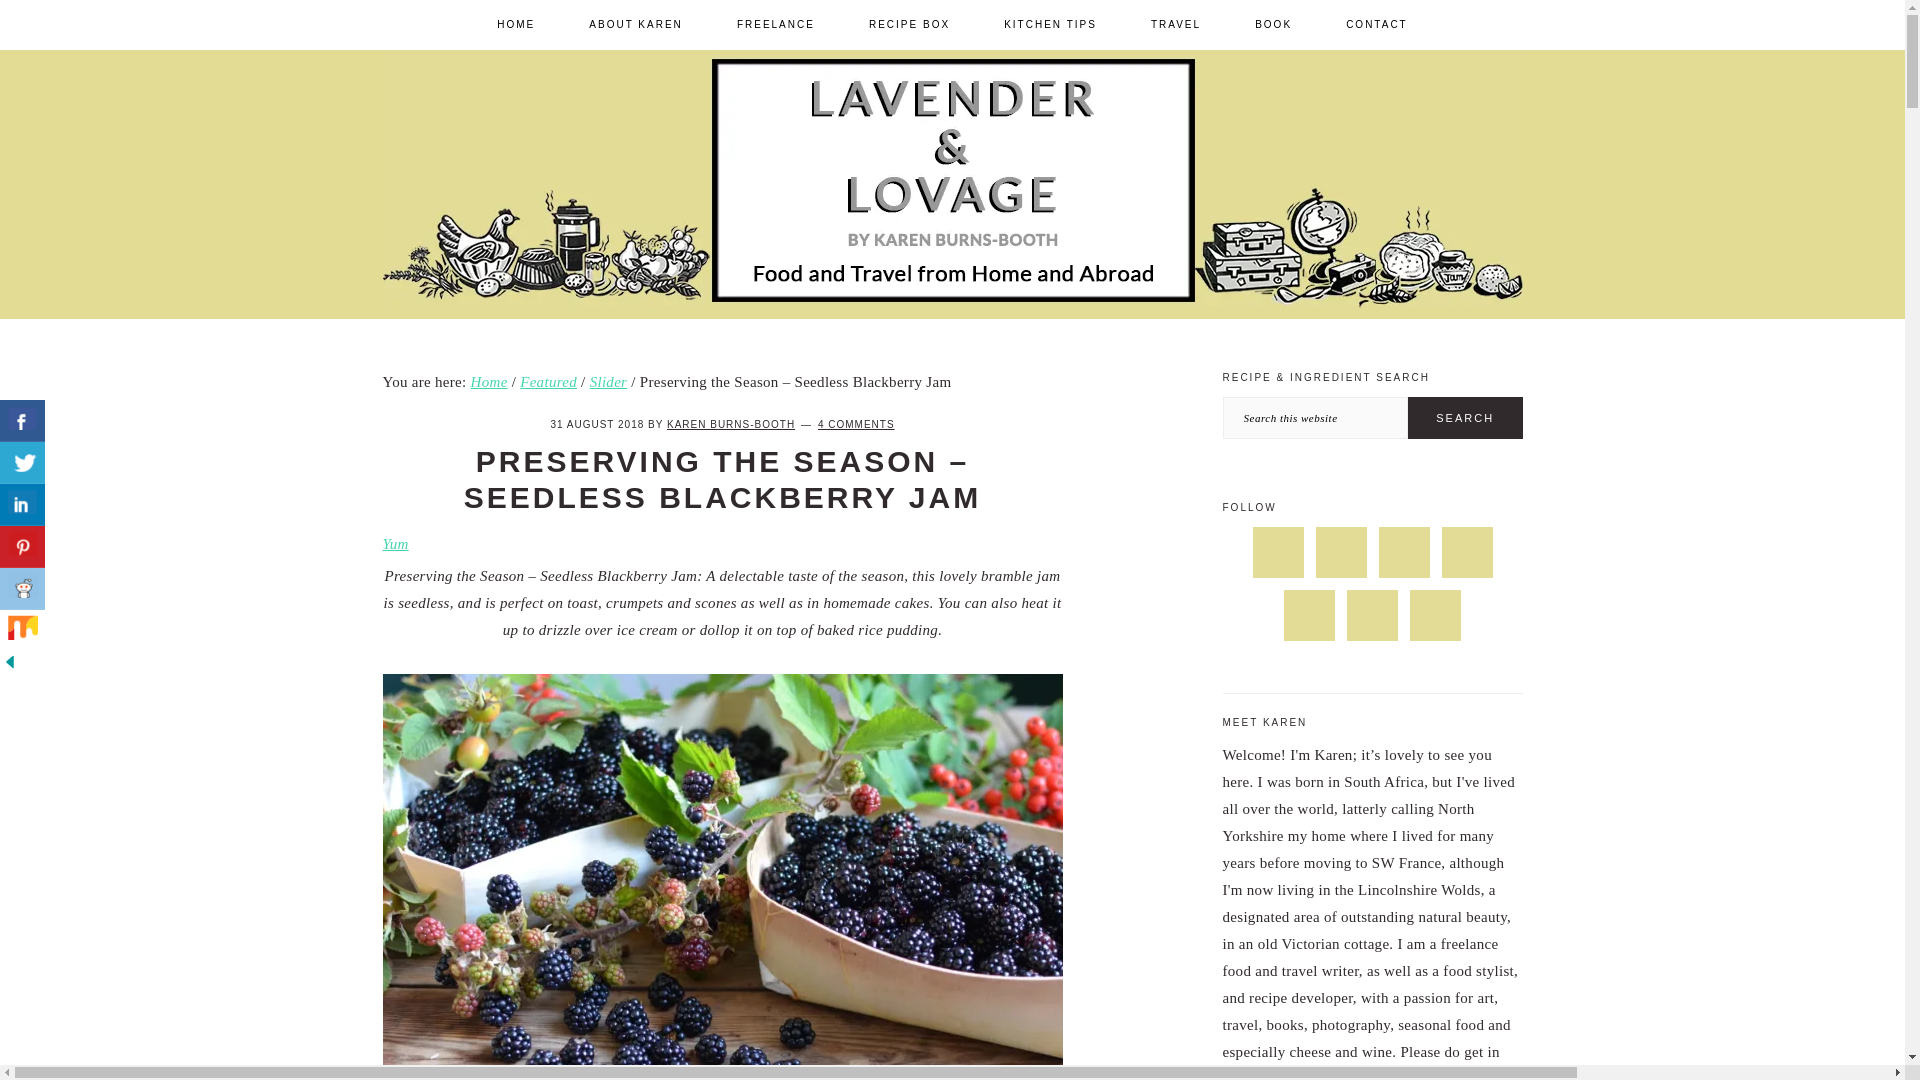  Describe the element at coordinates (1176, 24) in the screenshot. I see `TRAVEL` at that location.